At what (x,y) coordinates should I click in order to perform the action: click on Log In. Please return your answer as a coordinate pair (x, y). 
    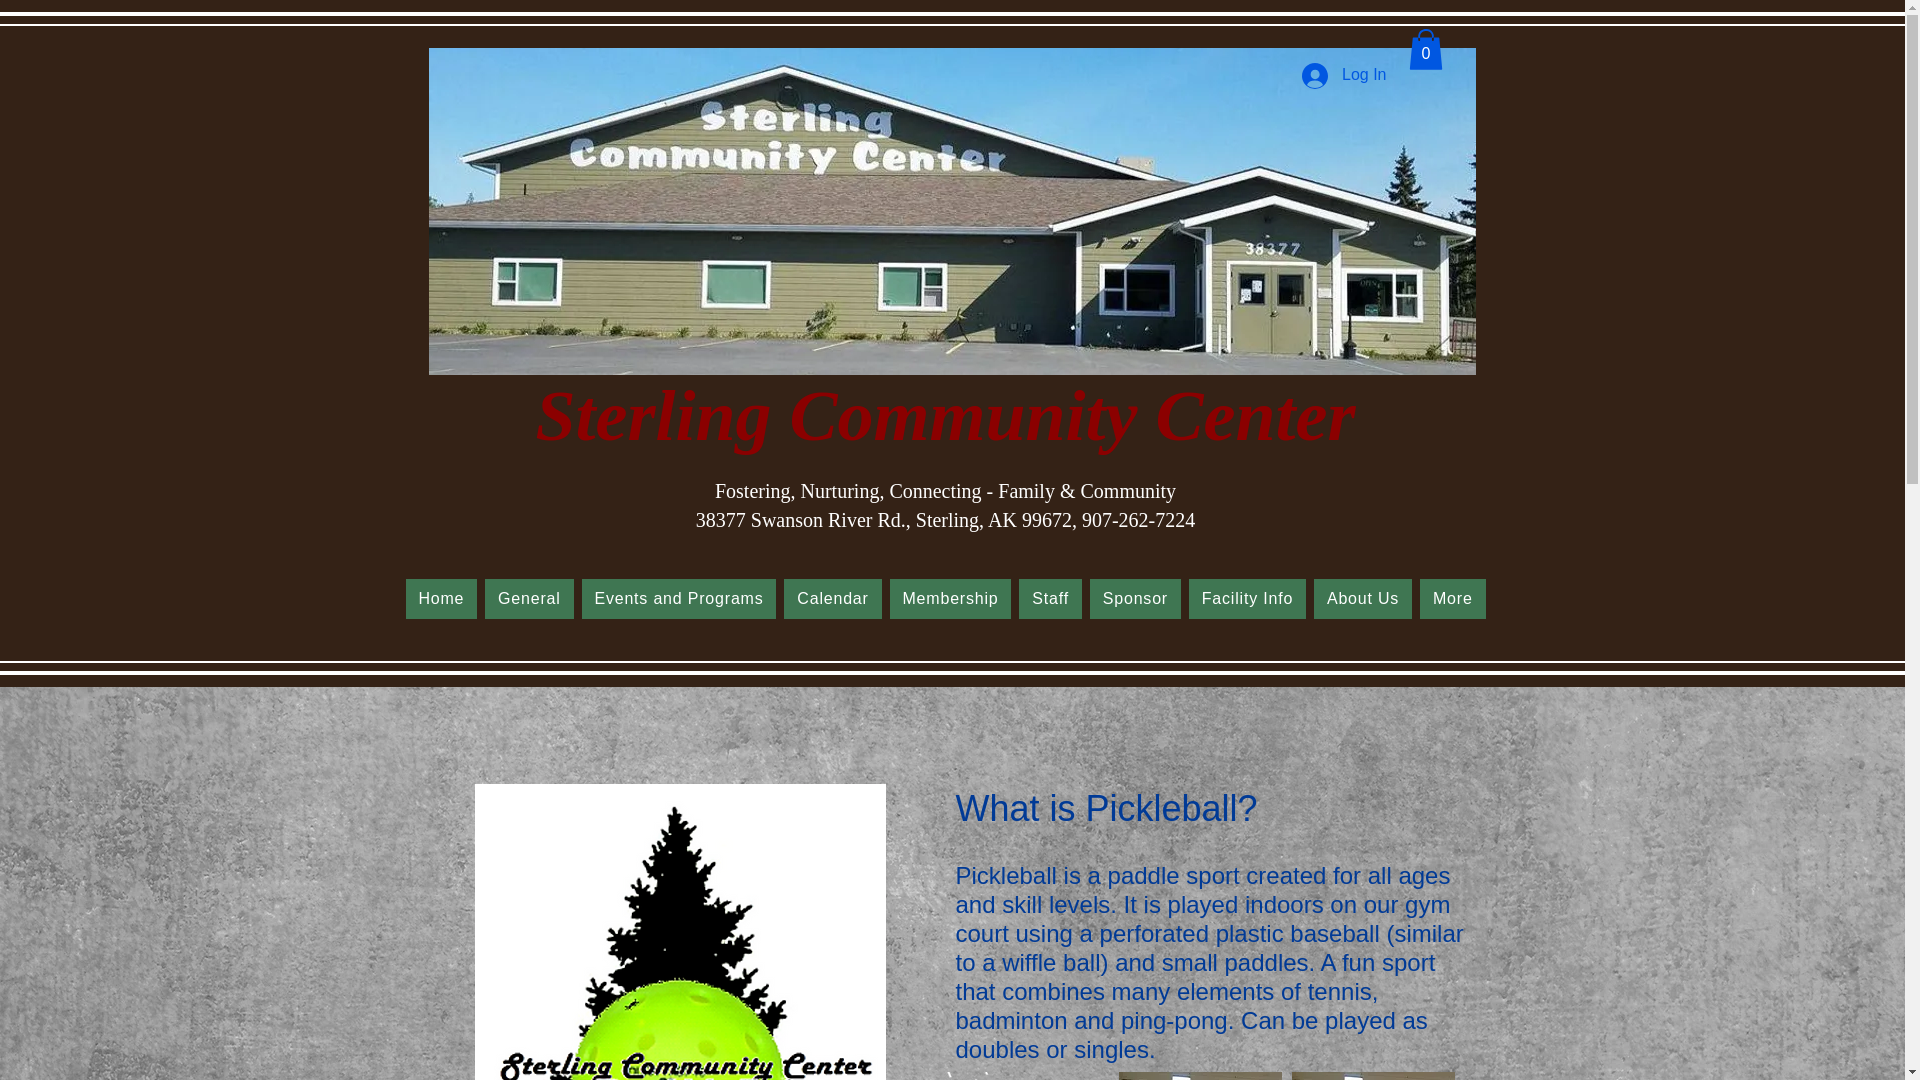
    Looking at the image, I should click on (1344, 76).